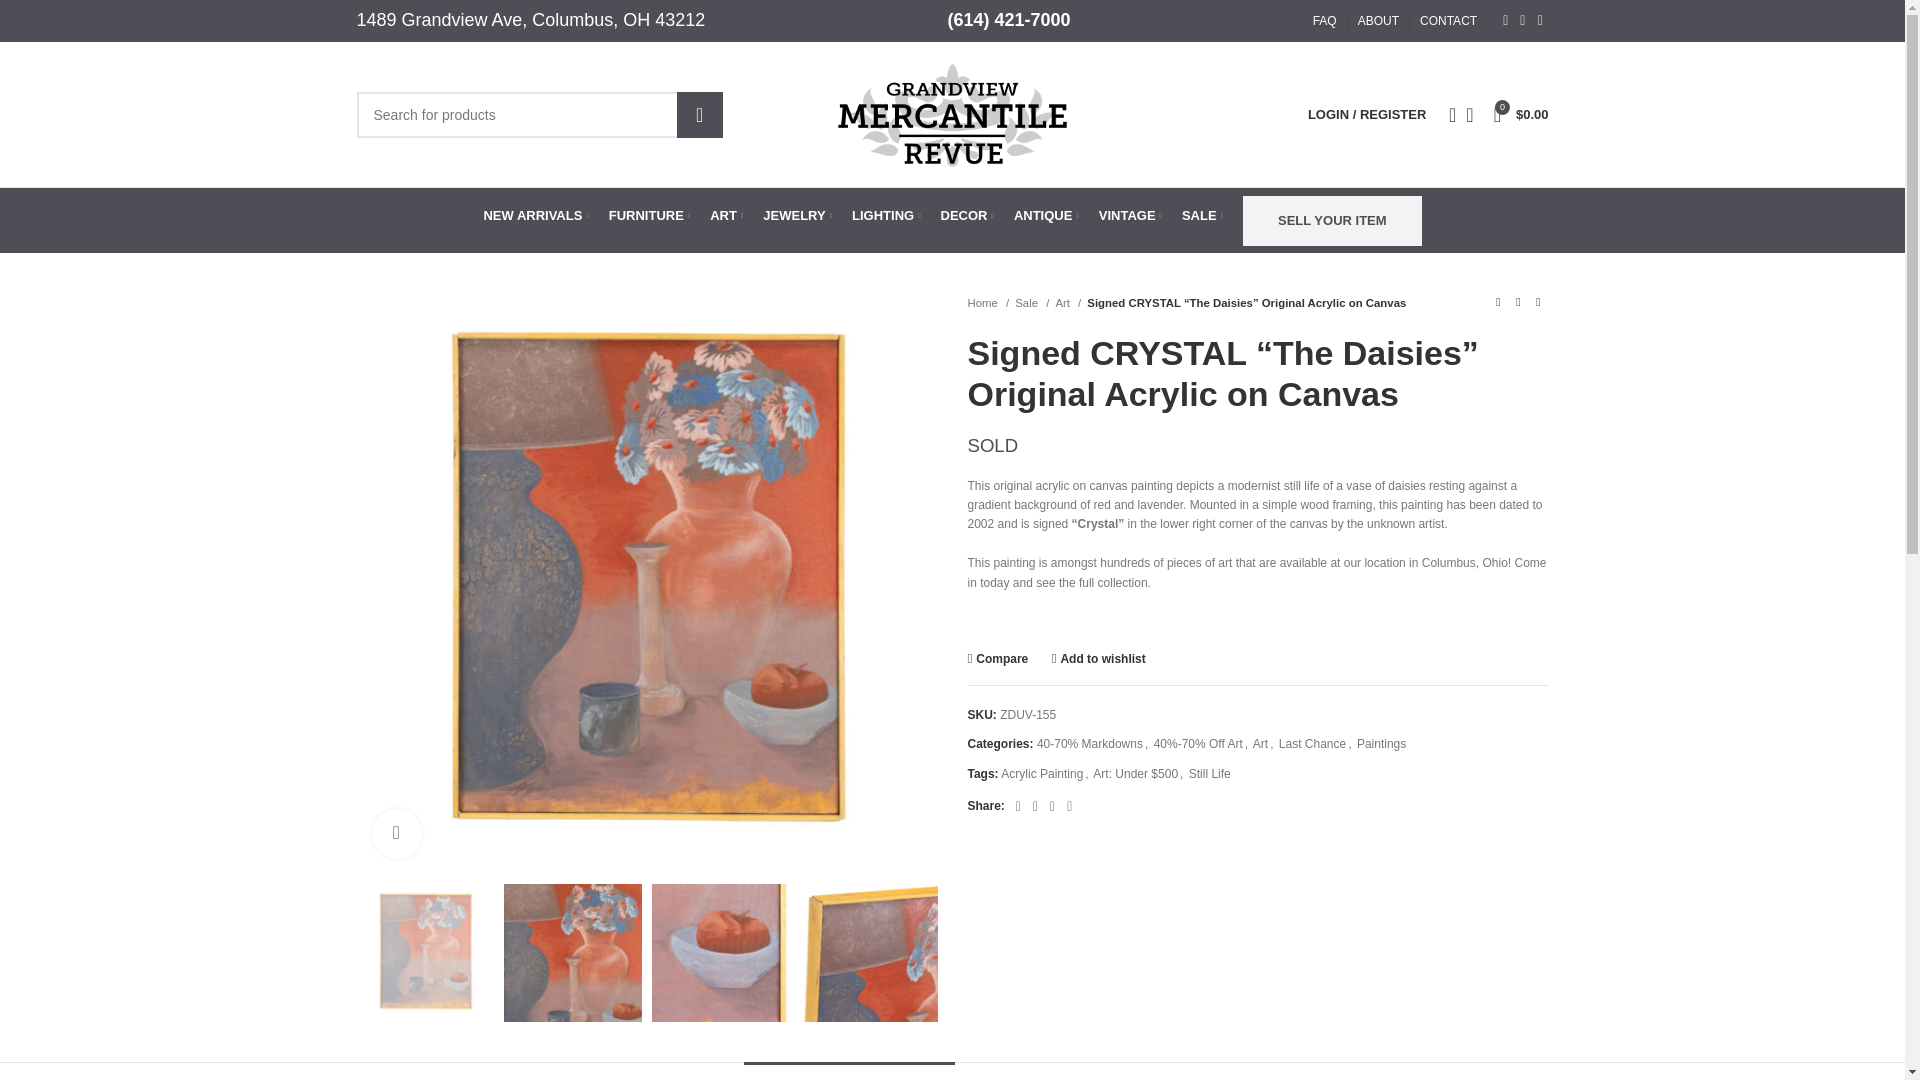  What do you see at coordinates (1366, 113) in the screenshot?
I see `My account` at bounding box center [1366, 113].